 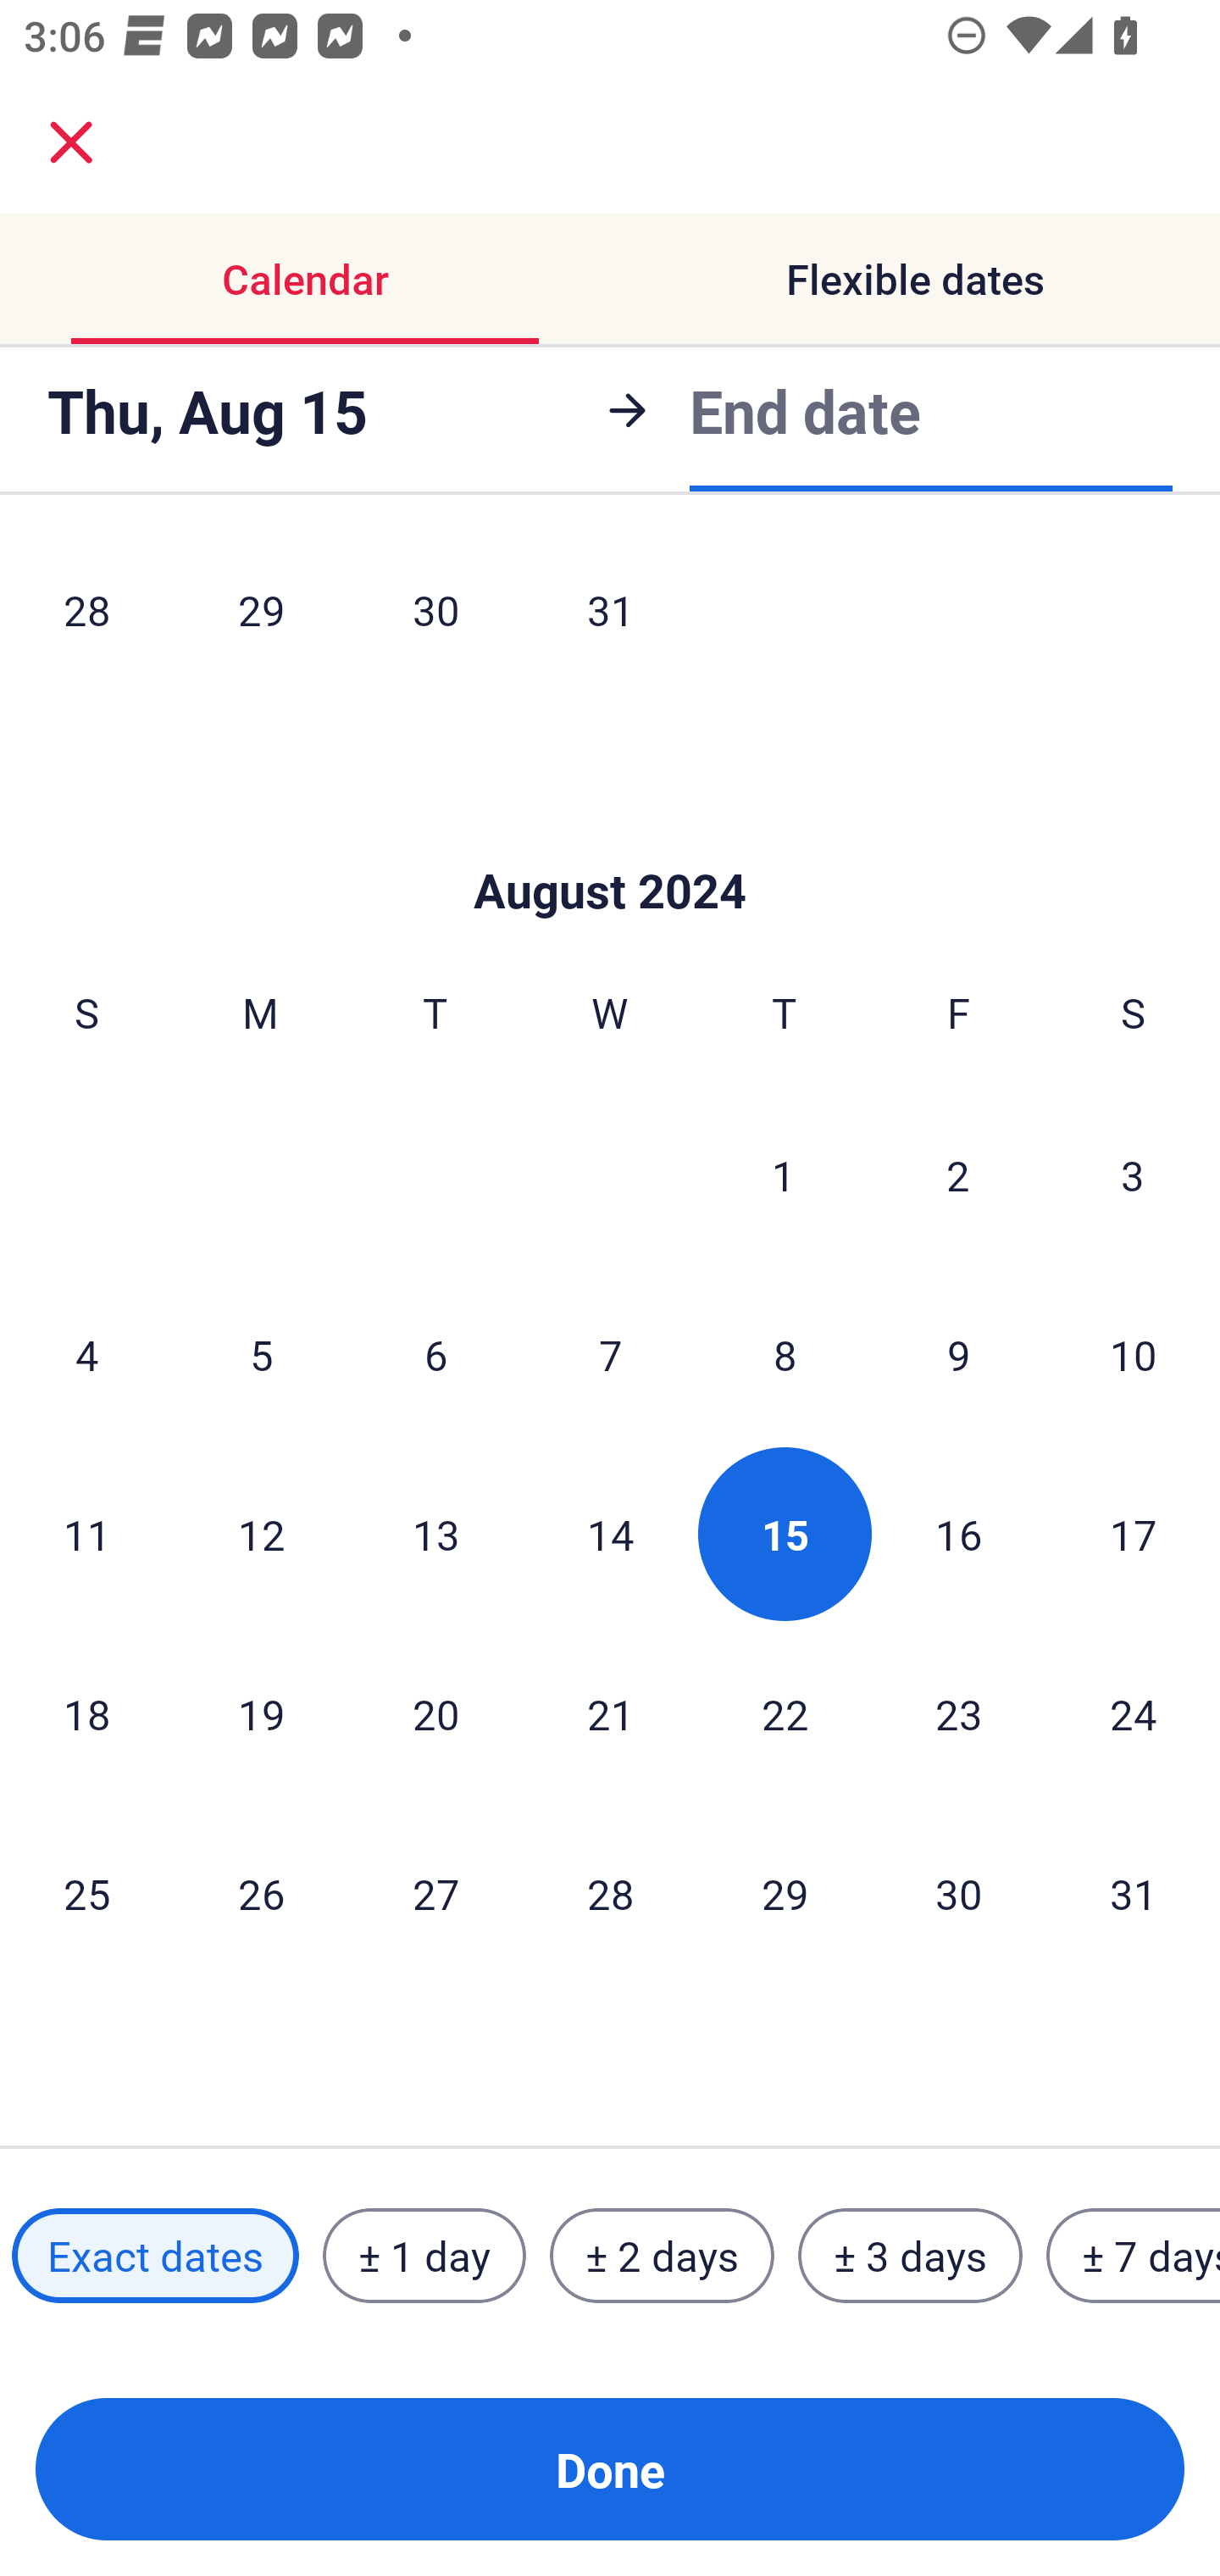 What do you see at coordinates (435, 1354) in the screenshot?
I see `6 Tuesday, August 6, 2024` at bounding box center [435, 1354].